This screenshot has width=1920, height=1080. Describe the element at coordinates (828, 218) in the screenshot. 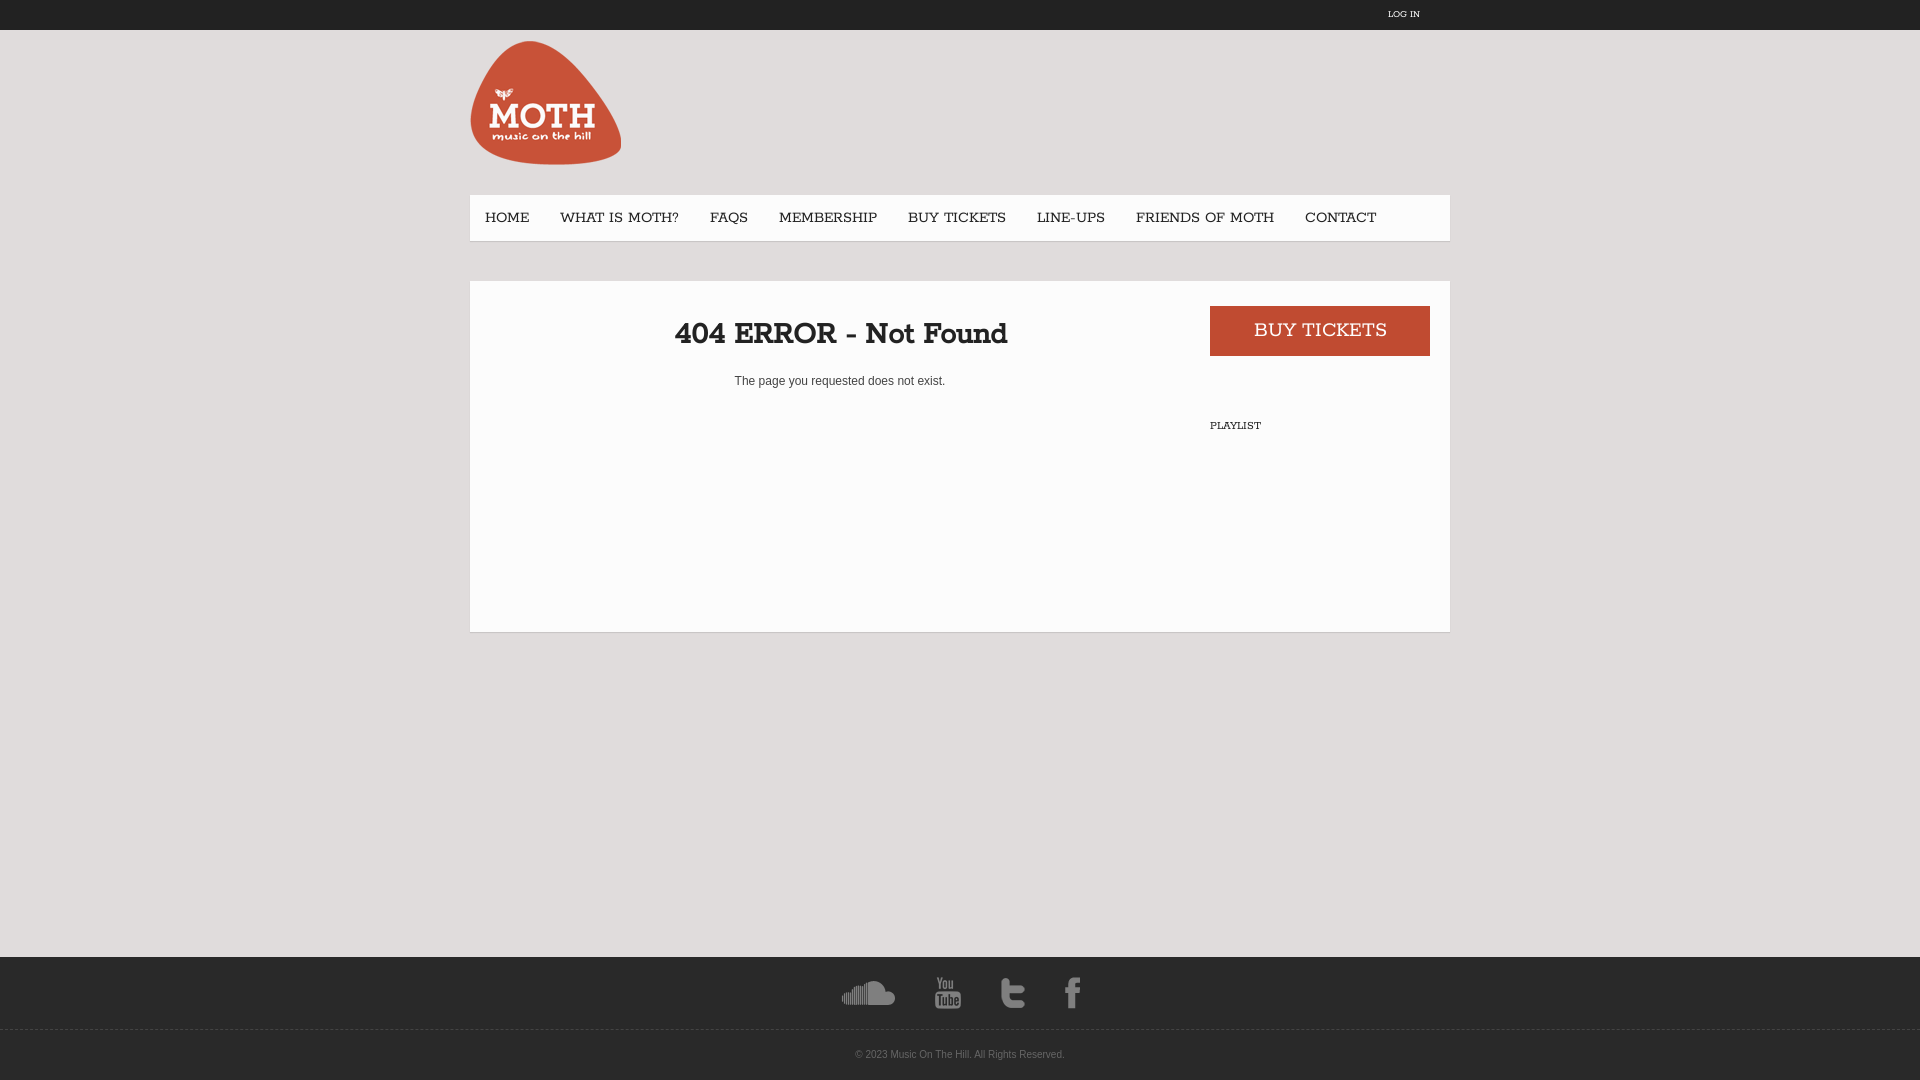

I see `MEMBERSHIP` at that location.